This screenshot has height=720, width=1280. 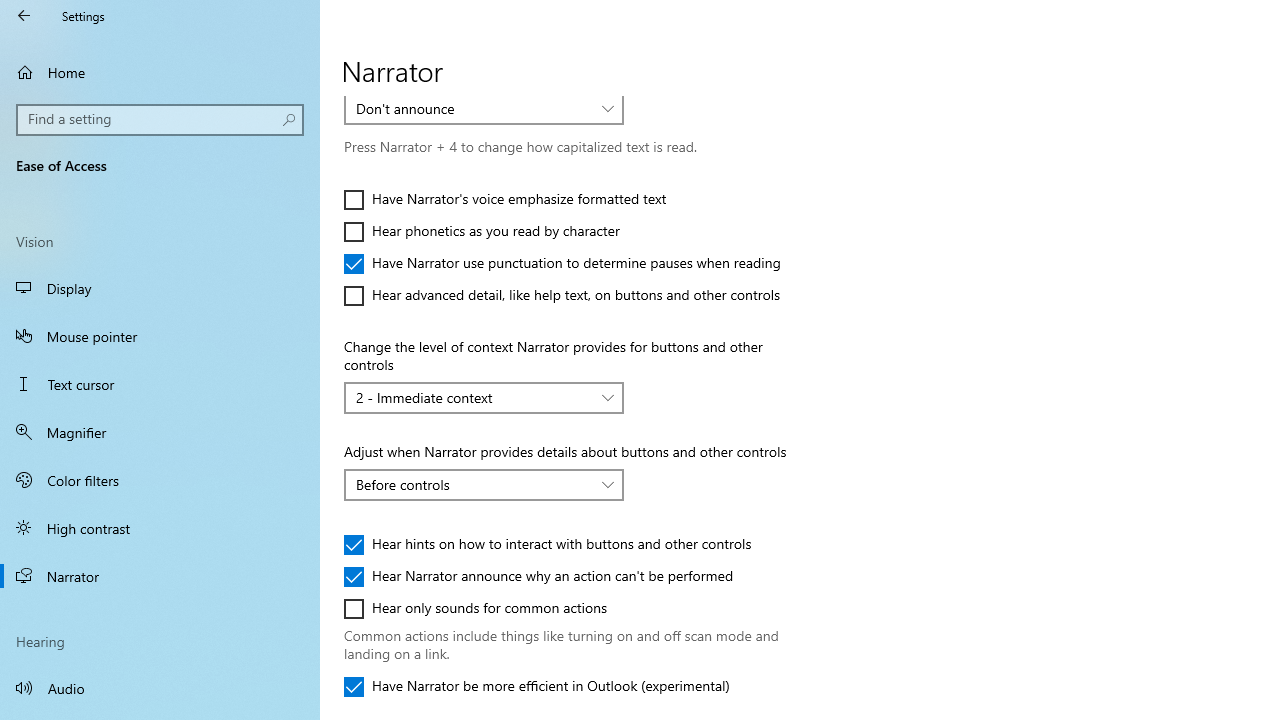 I want to click on Magnifier, so click(x=160, y=432).